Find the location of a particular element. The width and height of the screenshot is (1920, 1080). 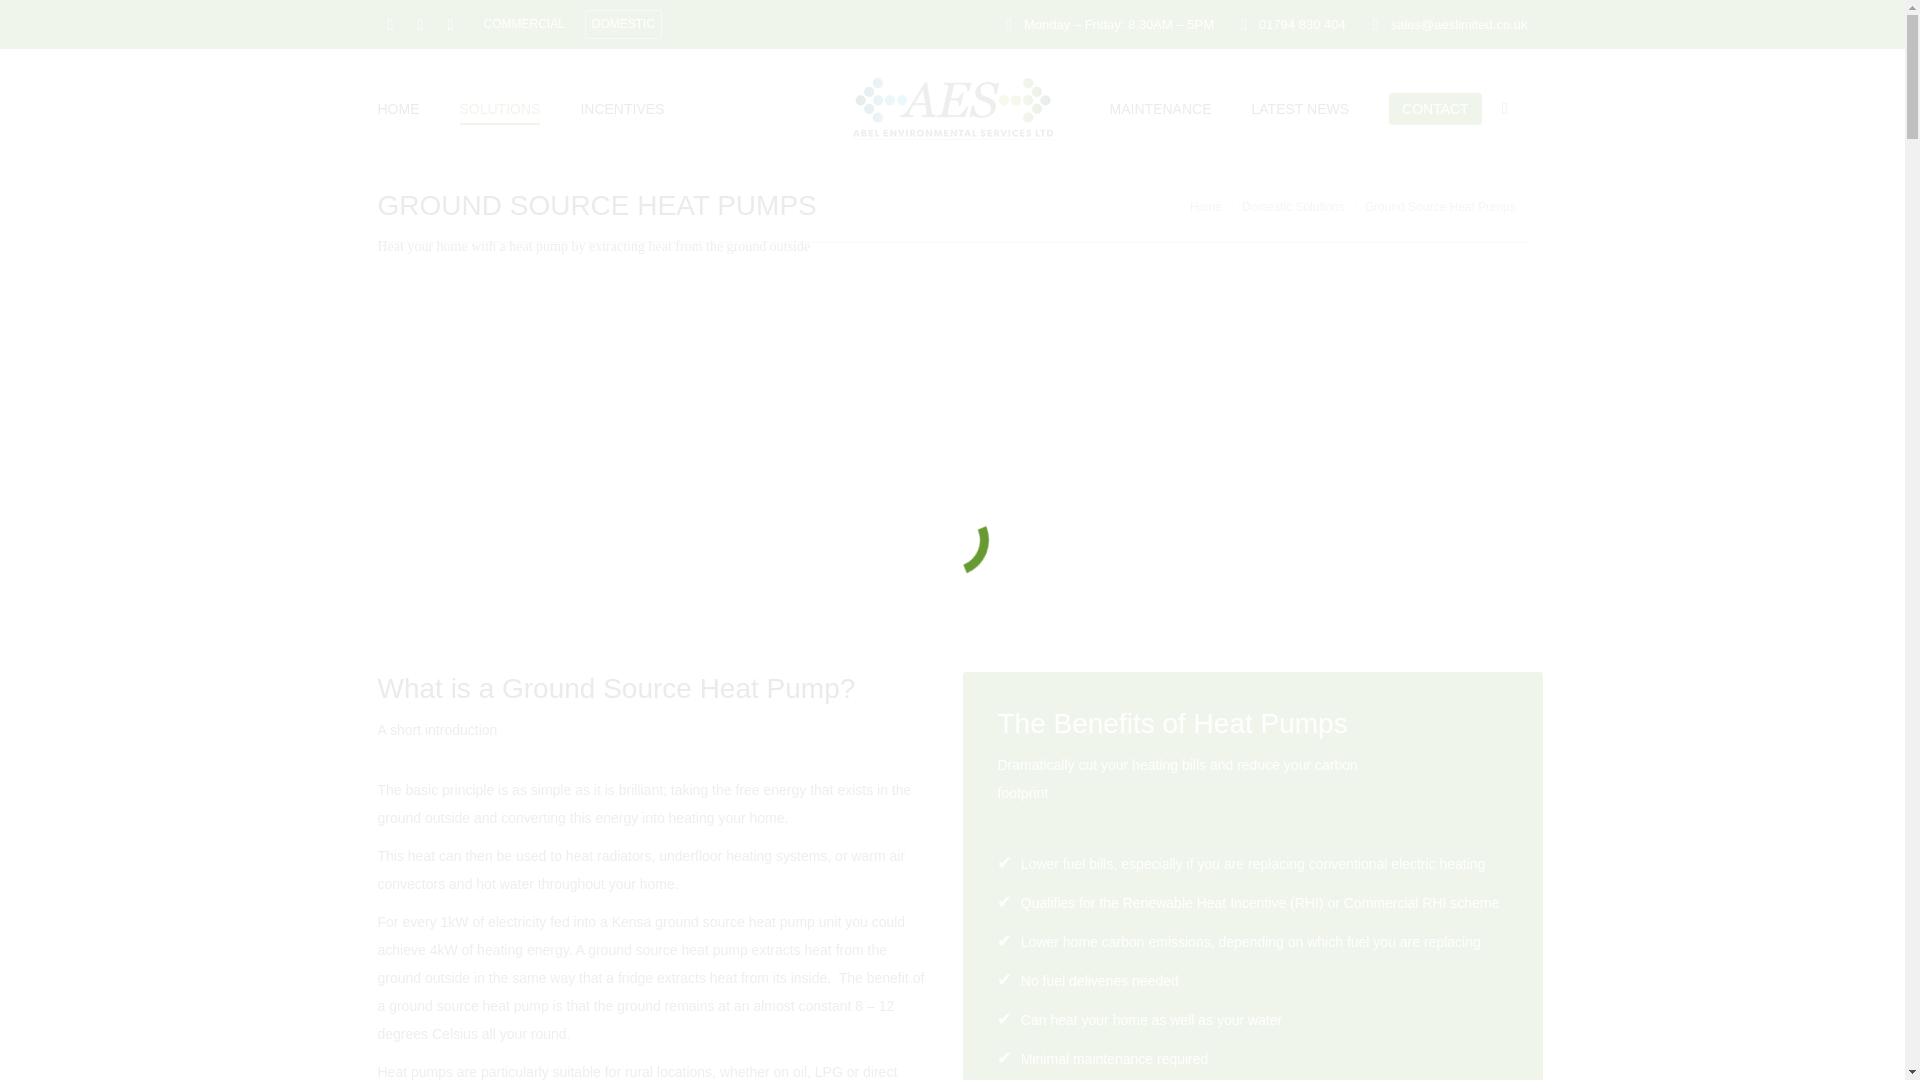

DOMESTIC is located at coordinates (624, 24).